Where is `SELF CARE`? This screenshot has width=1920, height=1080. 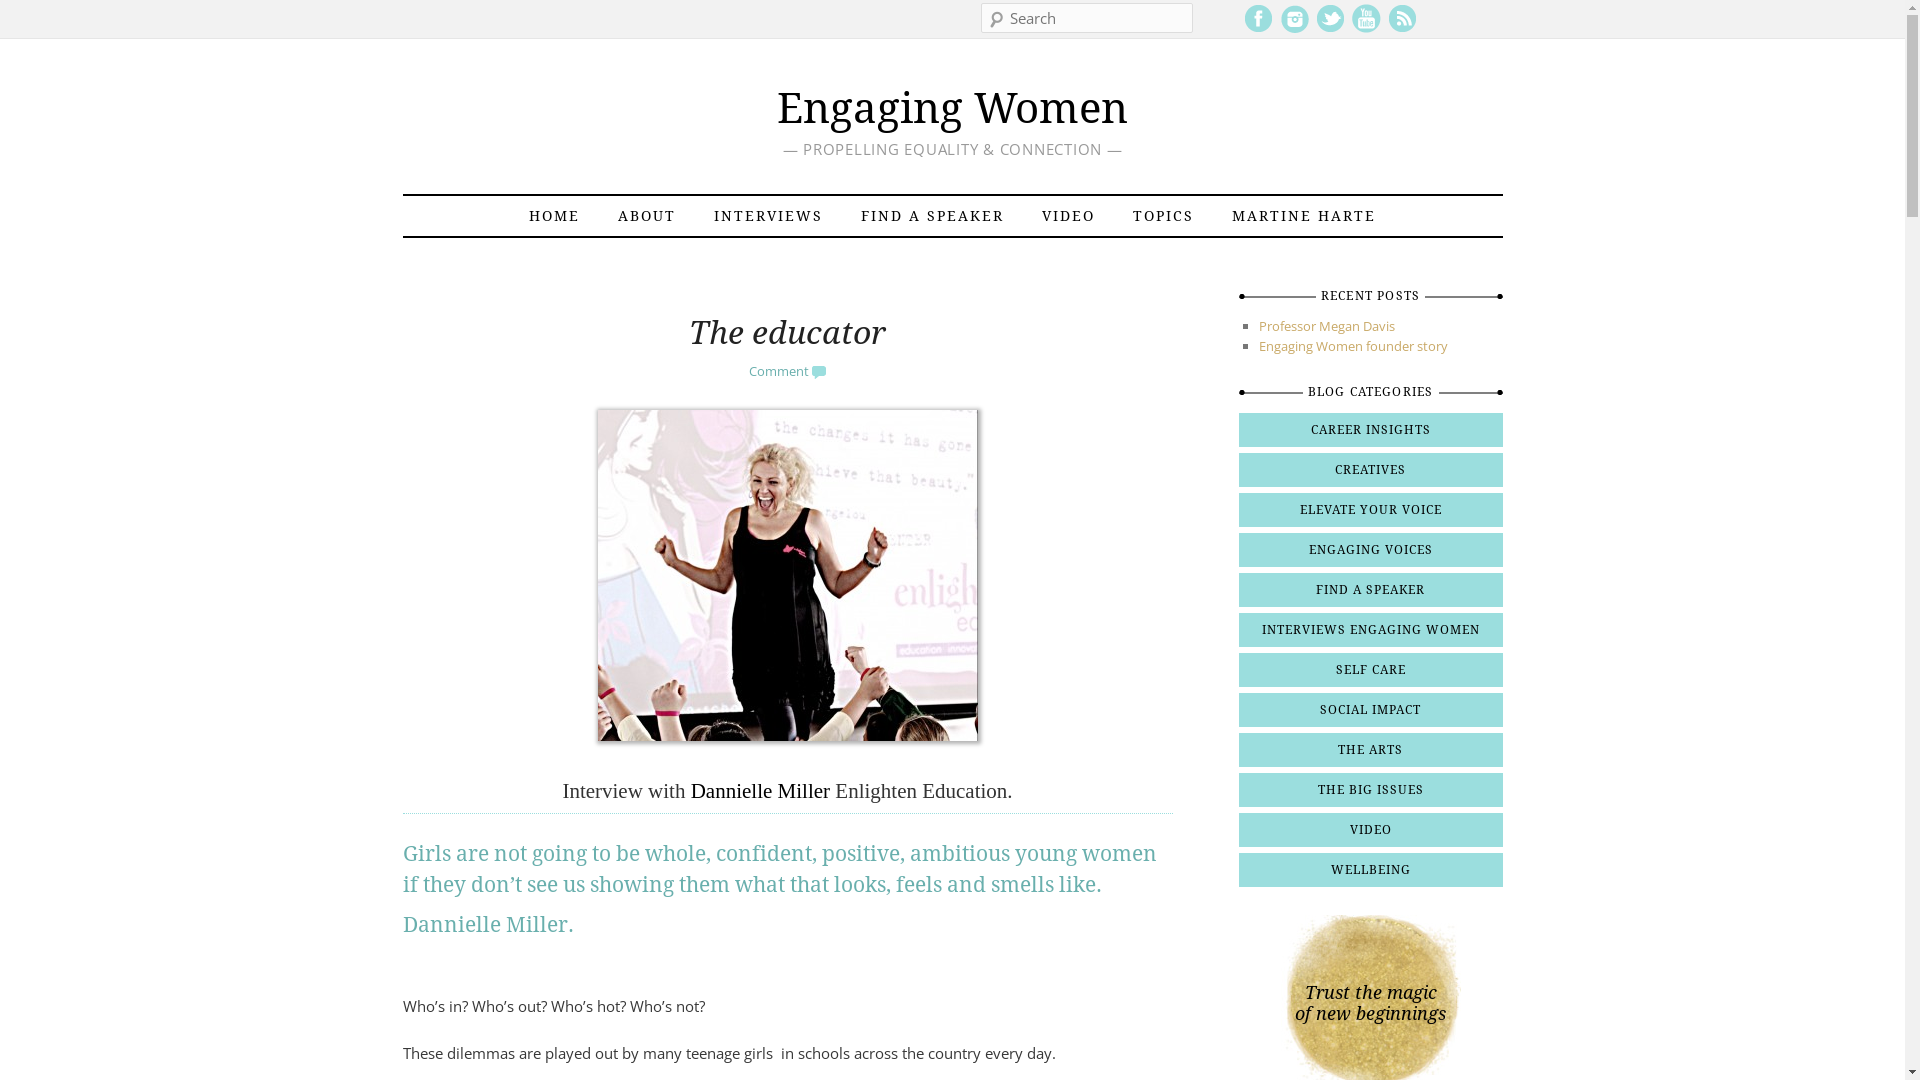 SELF CARE is located at coordinates (1370, 670).